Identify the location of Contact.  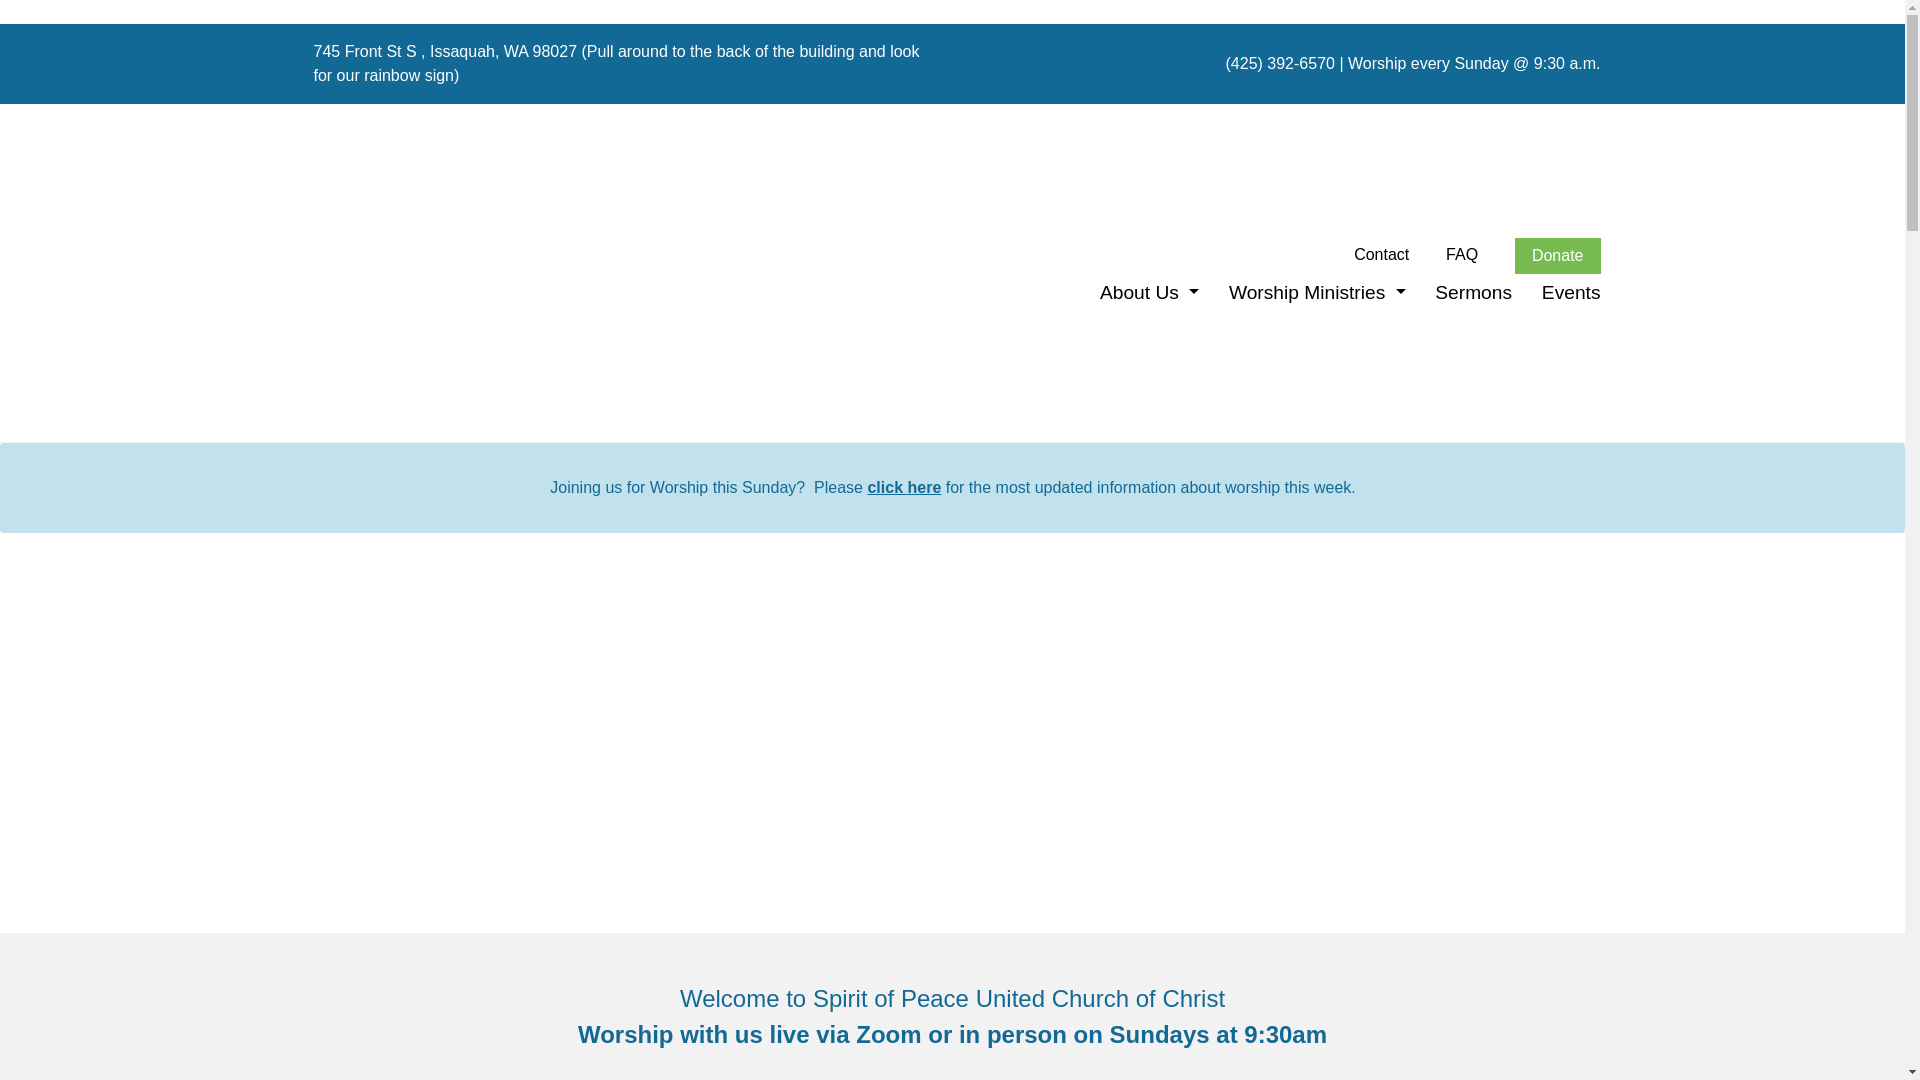
(1381, 254).